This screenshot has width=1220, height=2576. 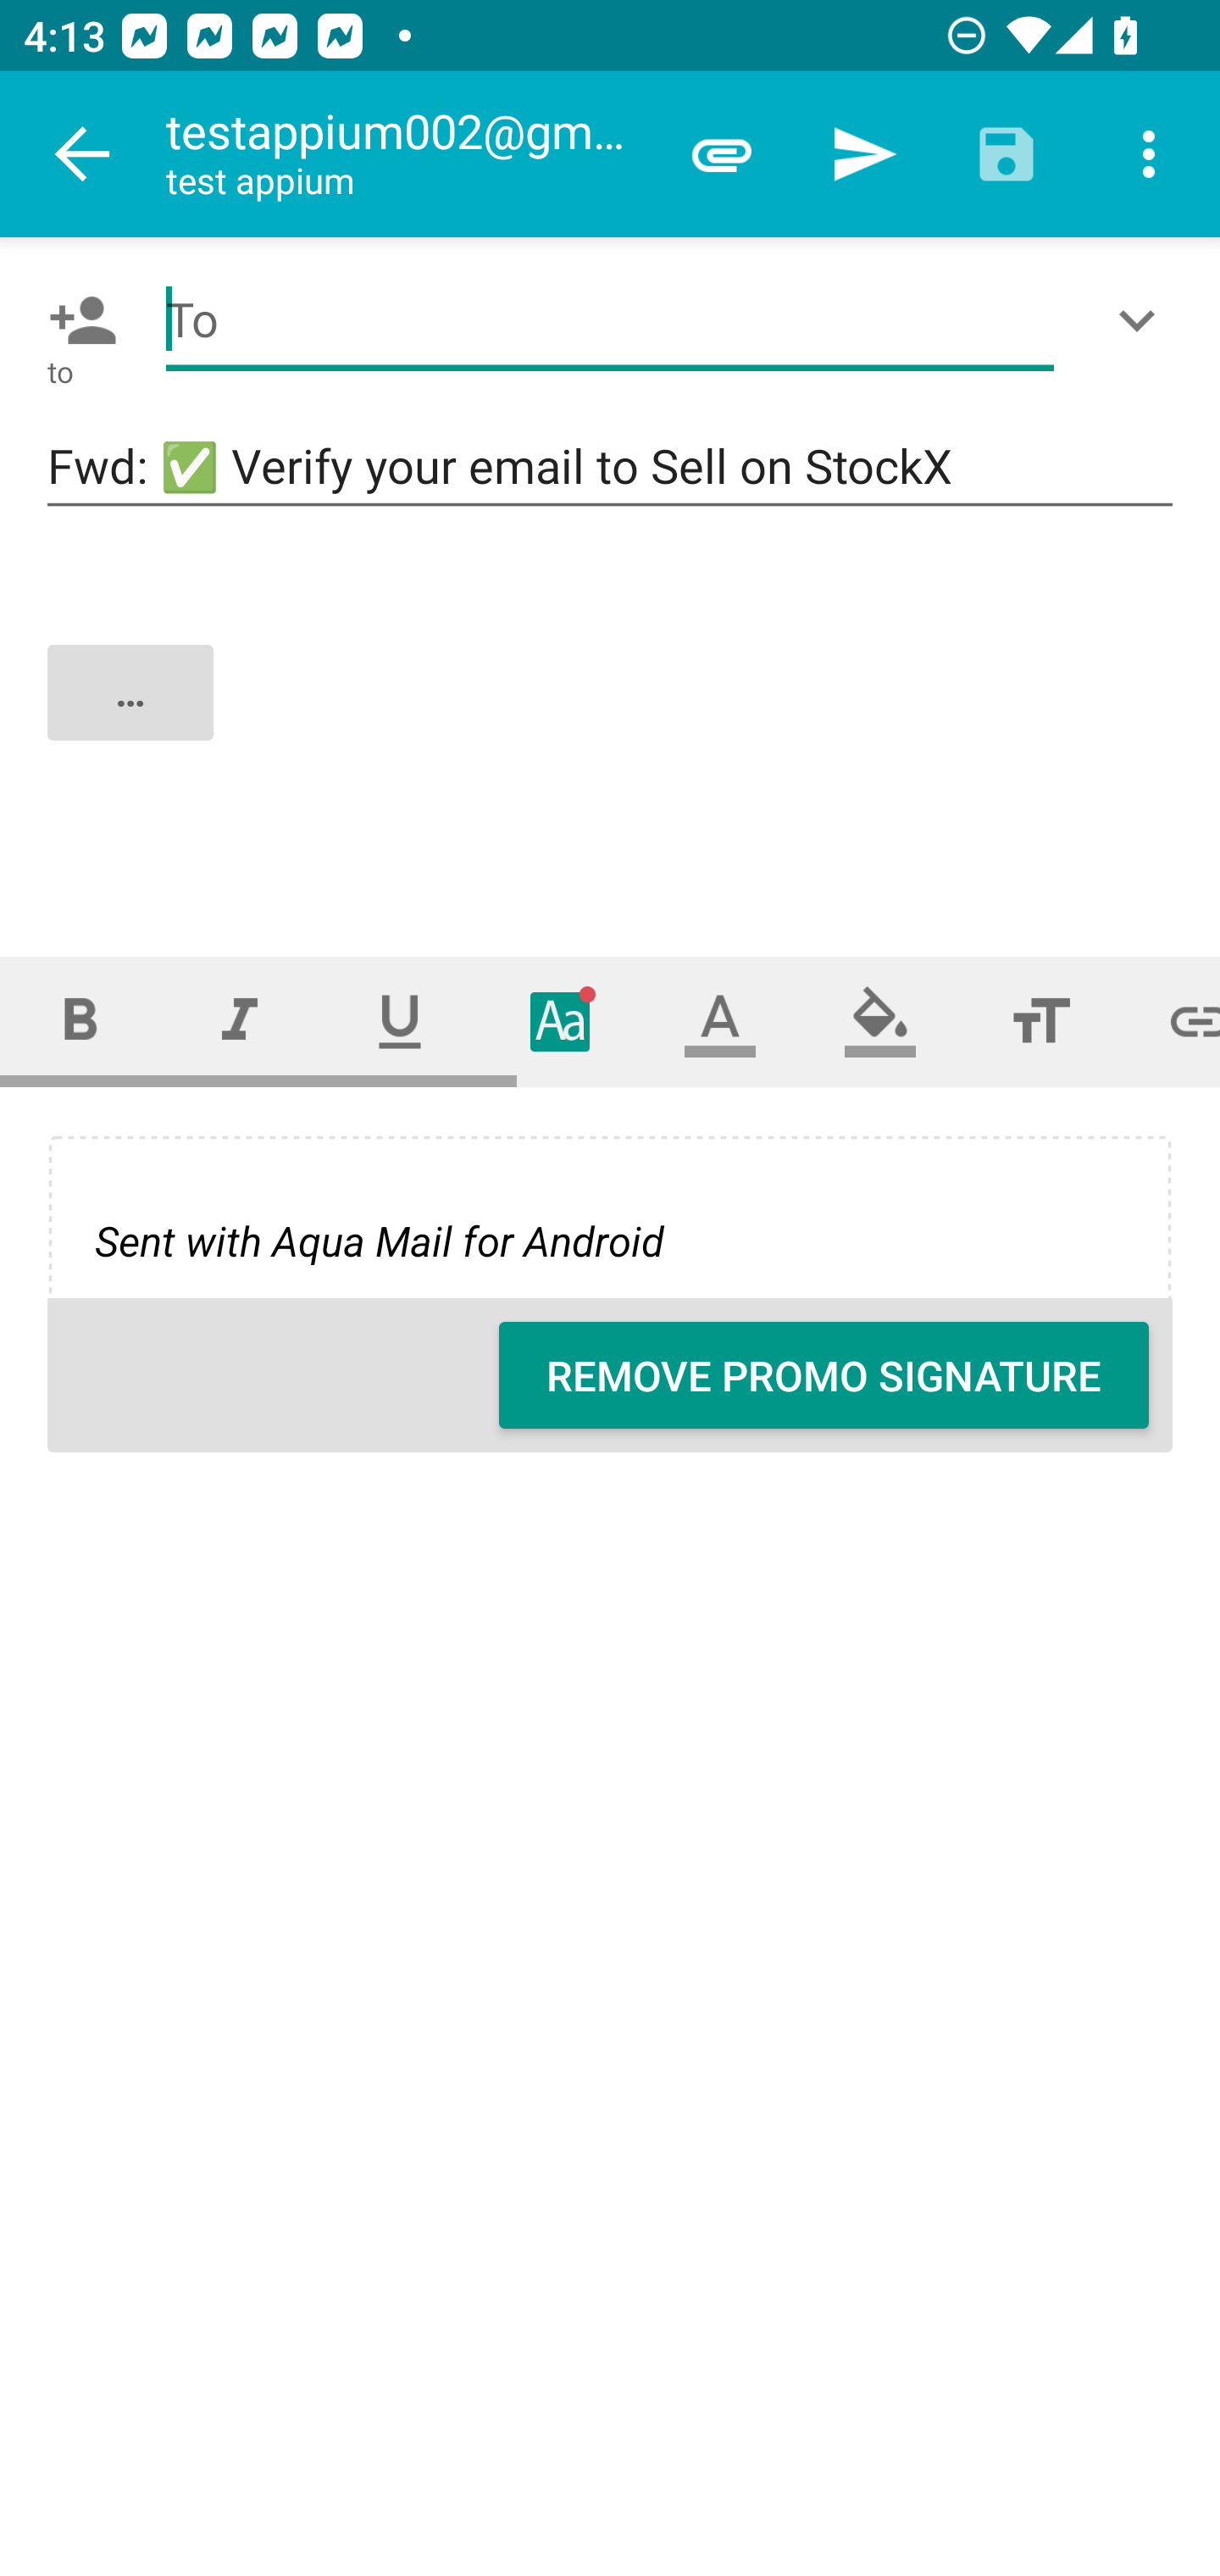 I want to click on Fwd: ✅ Verify your email to Sell on StockX, so click(x=610, y=468).